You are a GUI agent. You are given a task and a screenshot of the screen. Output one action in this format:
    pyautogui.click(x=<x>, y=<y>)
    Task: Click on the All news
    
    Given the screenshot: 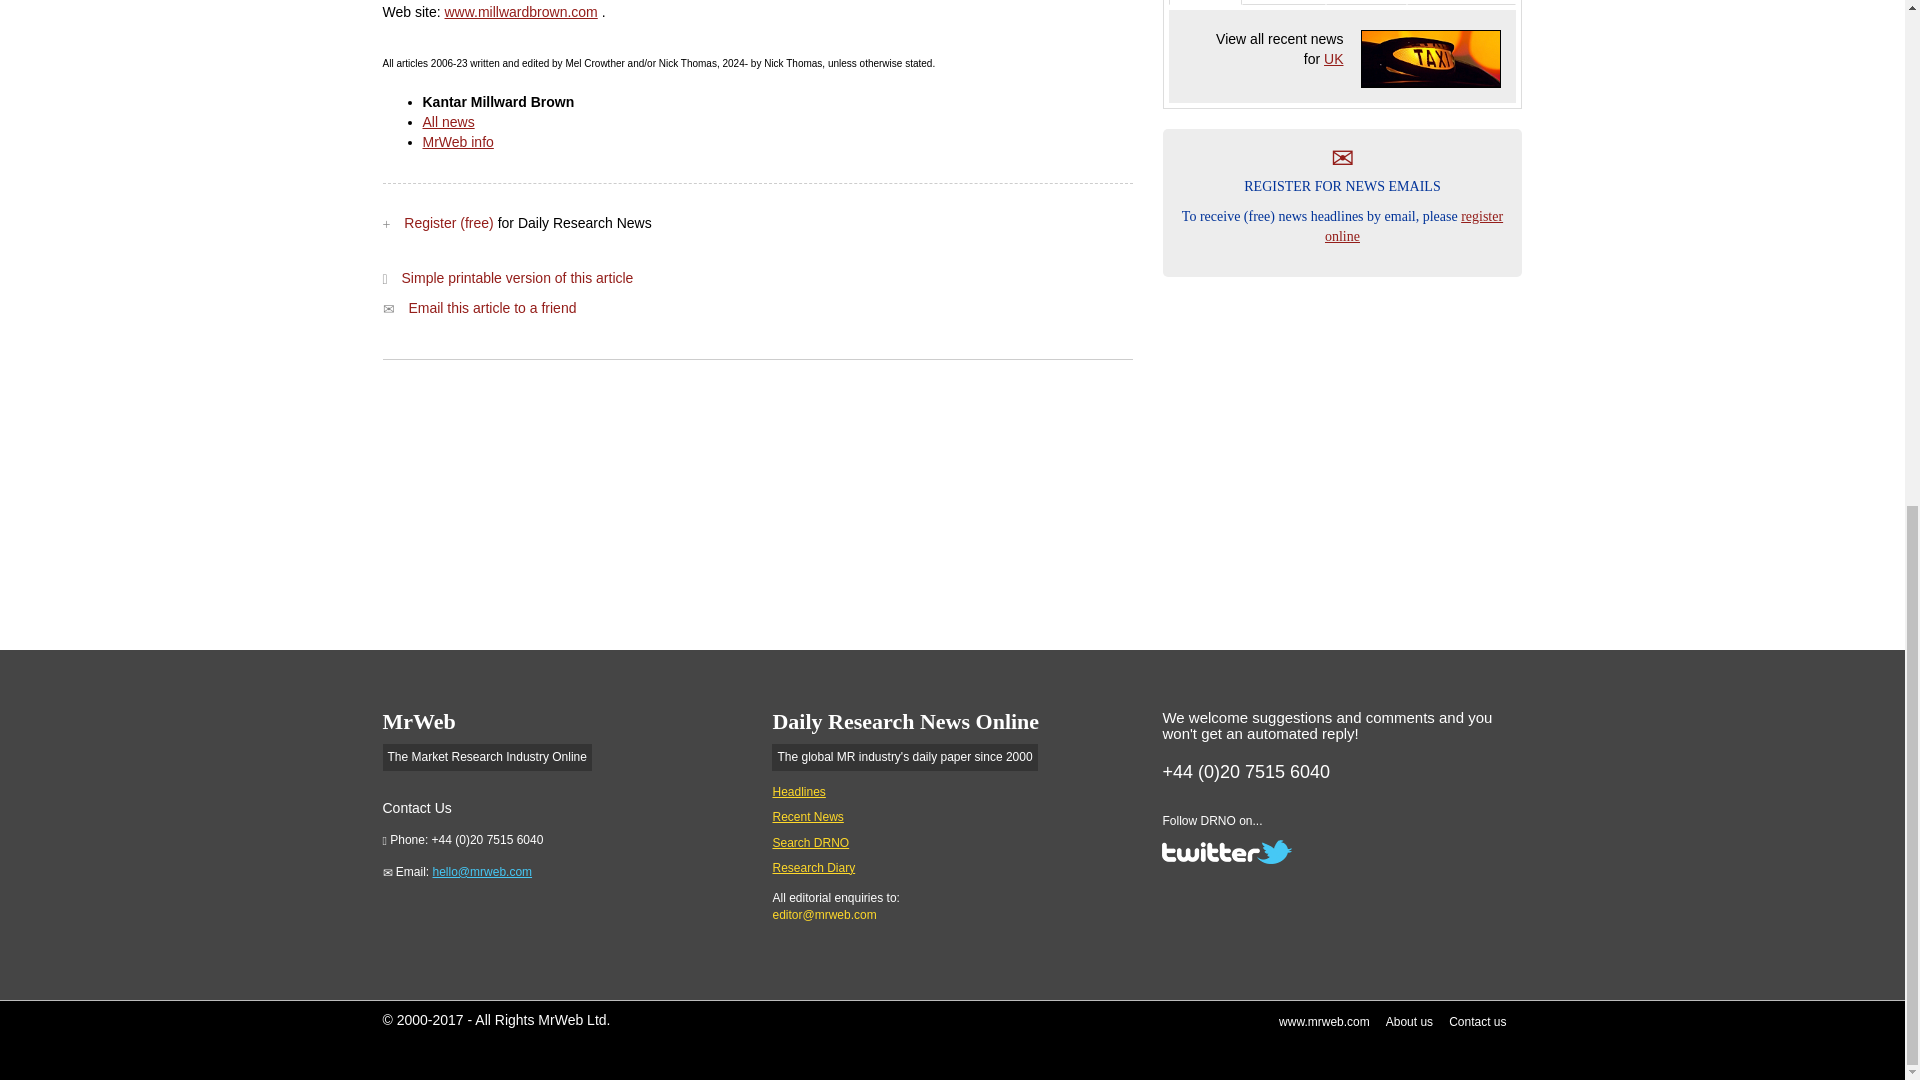 What is the action you would take?
    pyautogui.click(x=448, y=122)
    